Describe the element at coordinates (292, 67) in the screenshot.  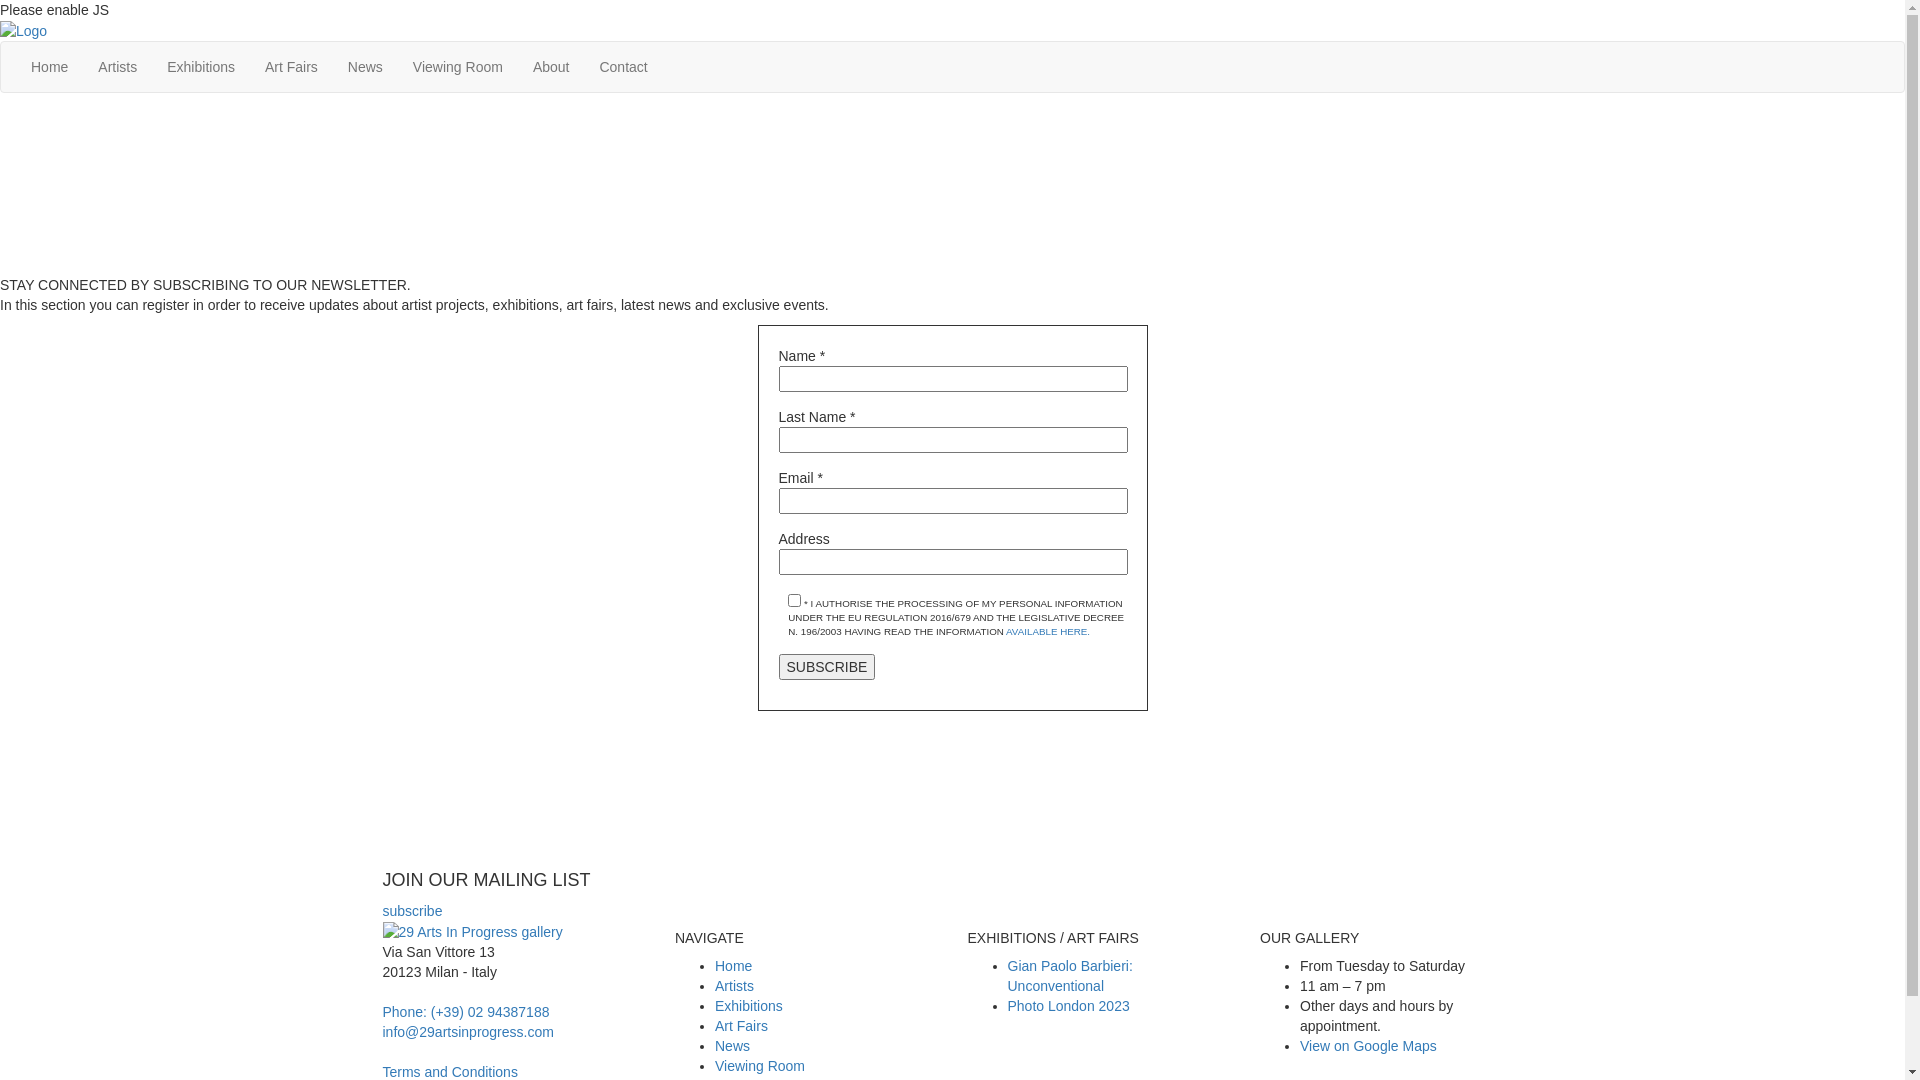
I see `Art Fairs` at that location.